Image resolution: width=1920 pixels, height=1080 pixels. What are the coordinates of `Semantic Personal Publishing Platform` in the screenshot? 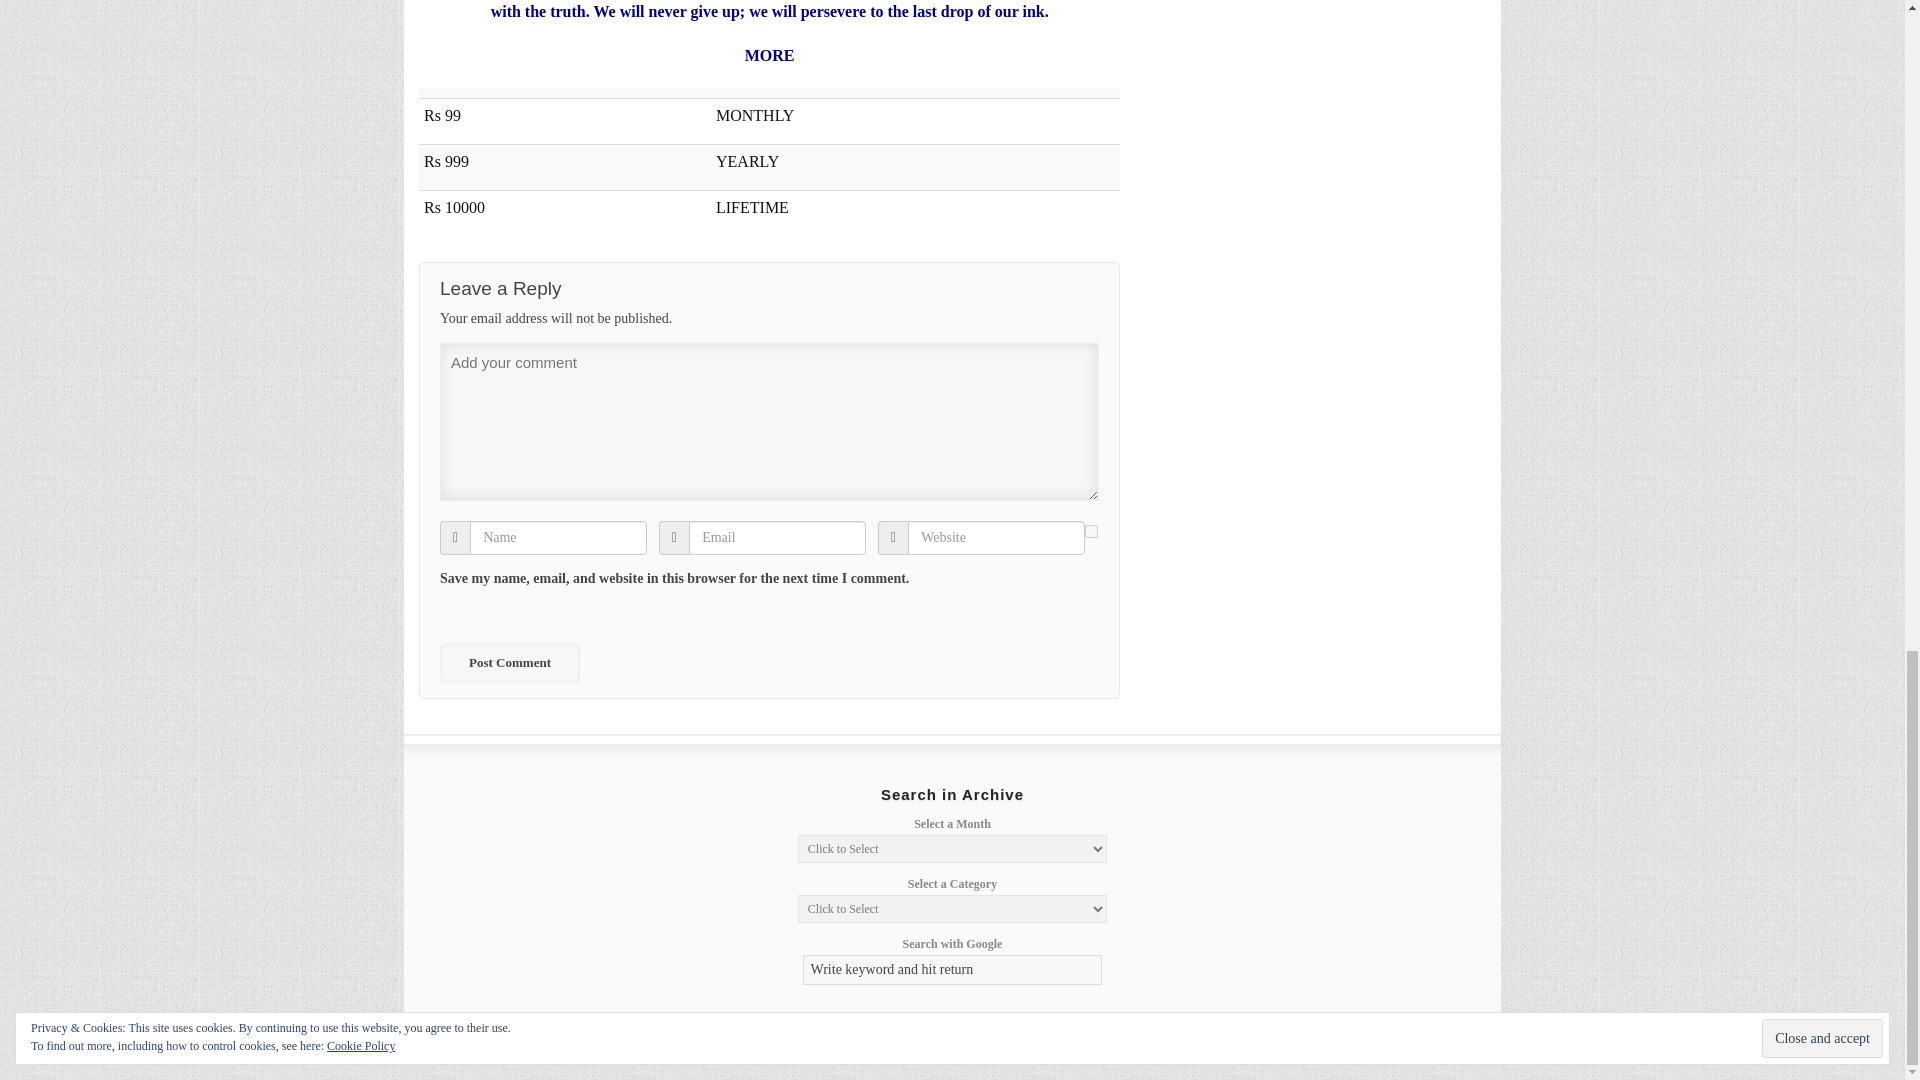 It's located at (1342, 1042).